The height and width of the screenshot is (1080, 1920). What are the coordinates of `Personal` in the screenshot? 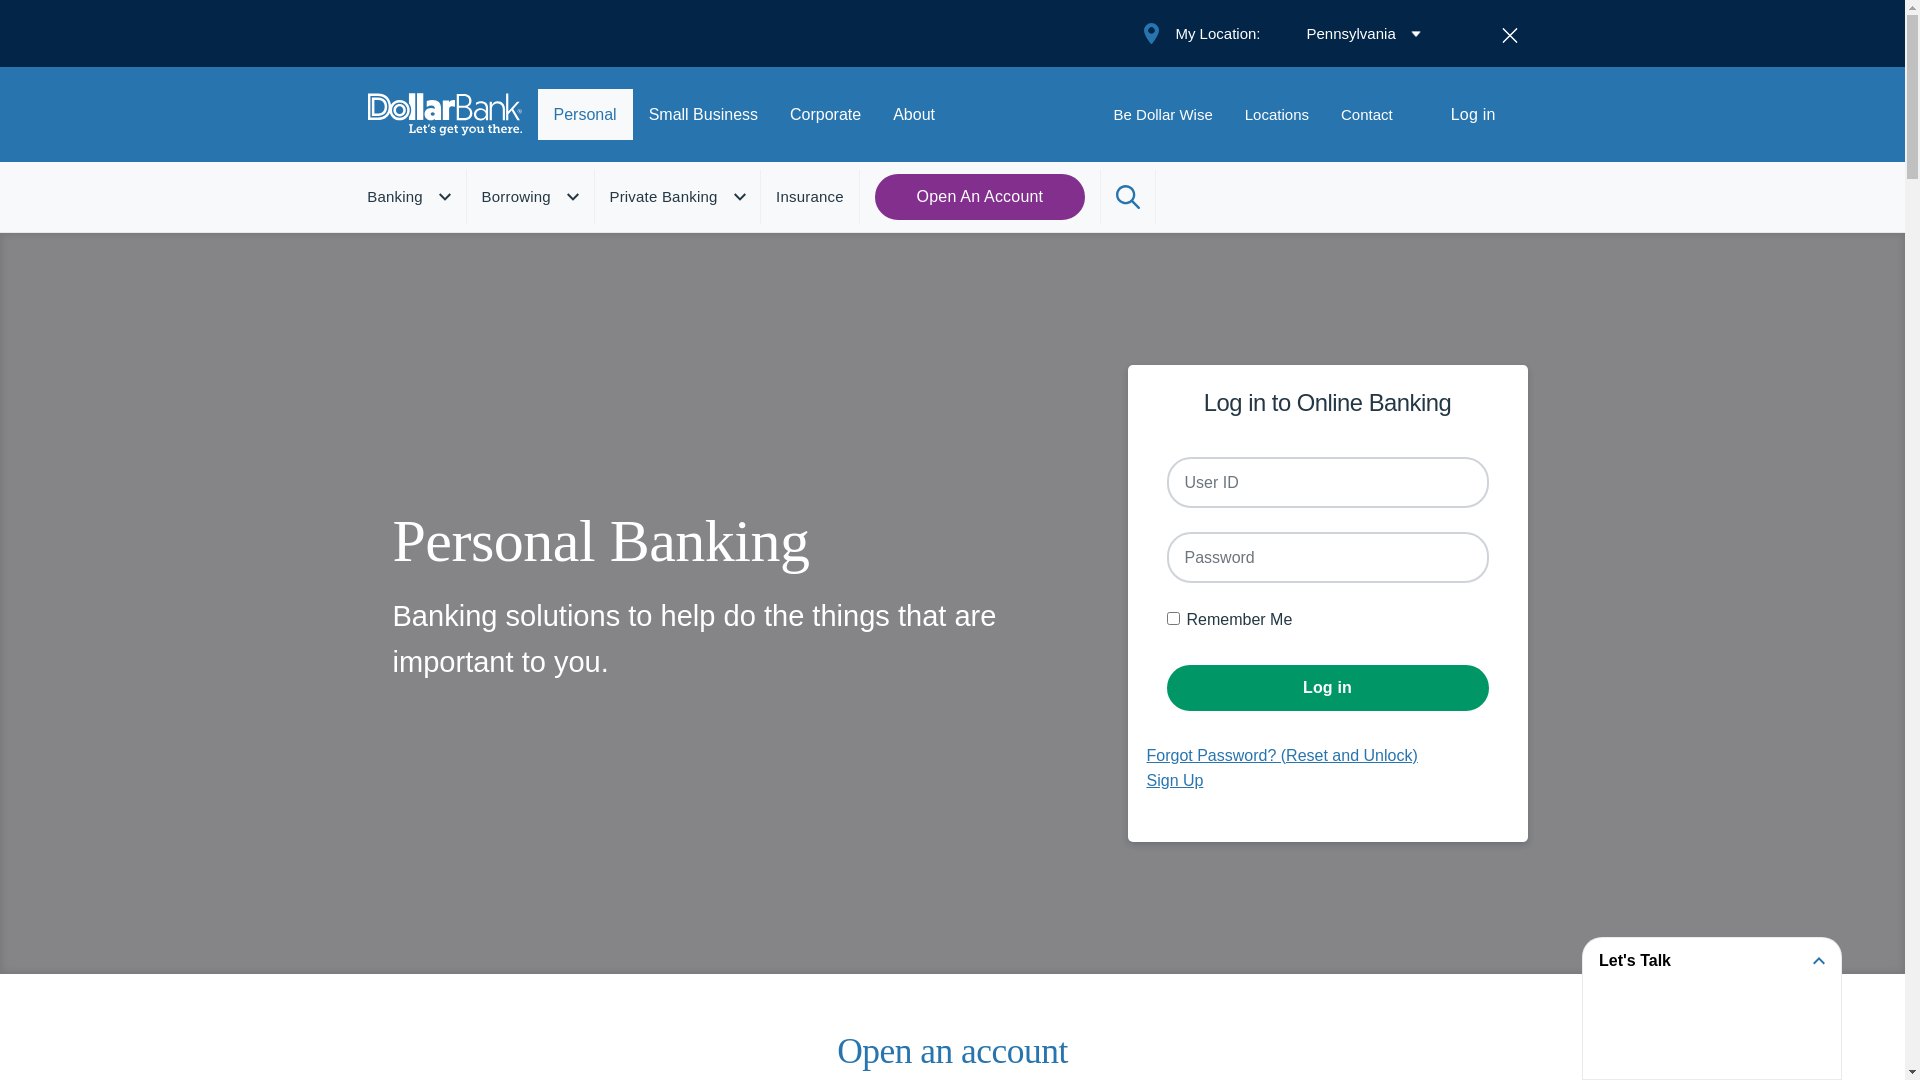 It's located at (586, 114).